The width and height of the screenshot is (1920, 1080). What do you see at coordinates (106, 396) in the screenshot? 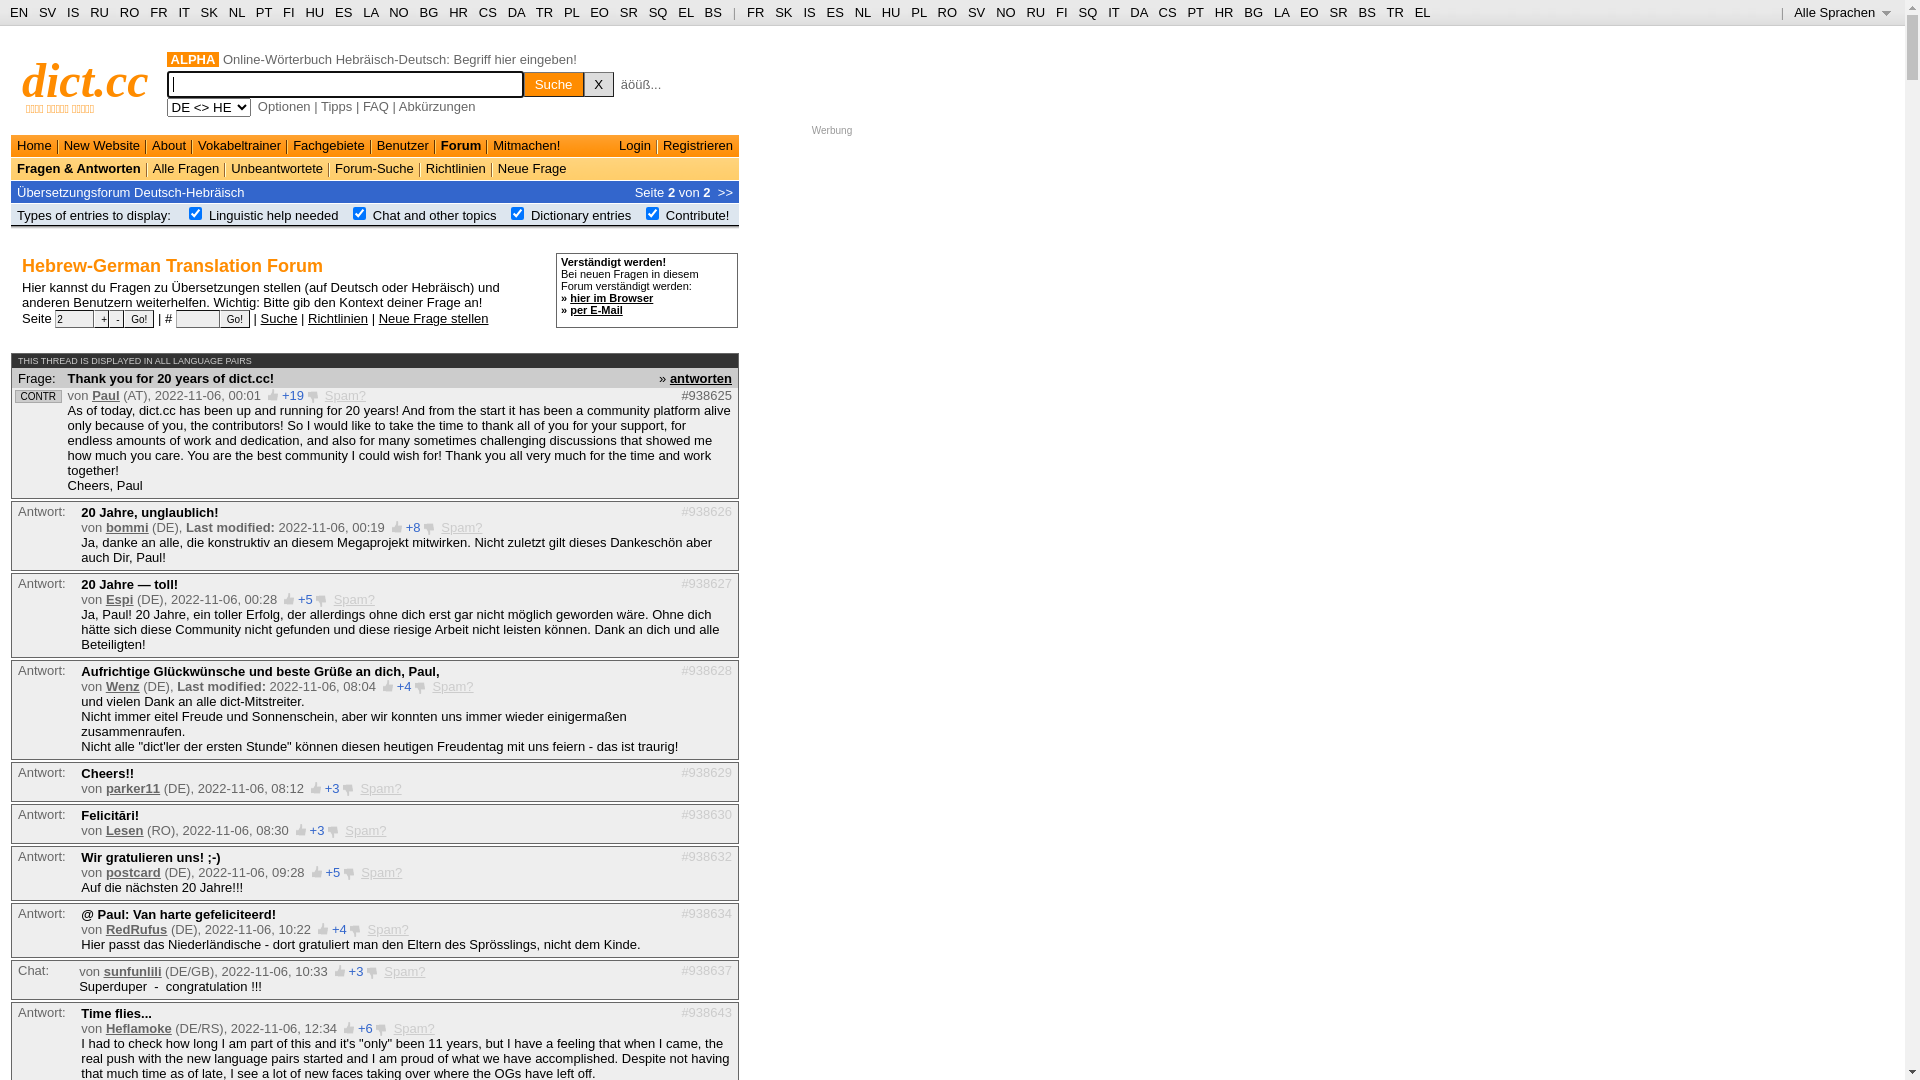
I see `Paul` at bounding box center [106, 396].